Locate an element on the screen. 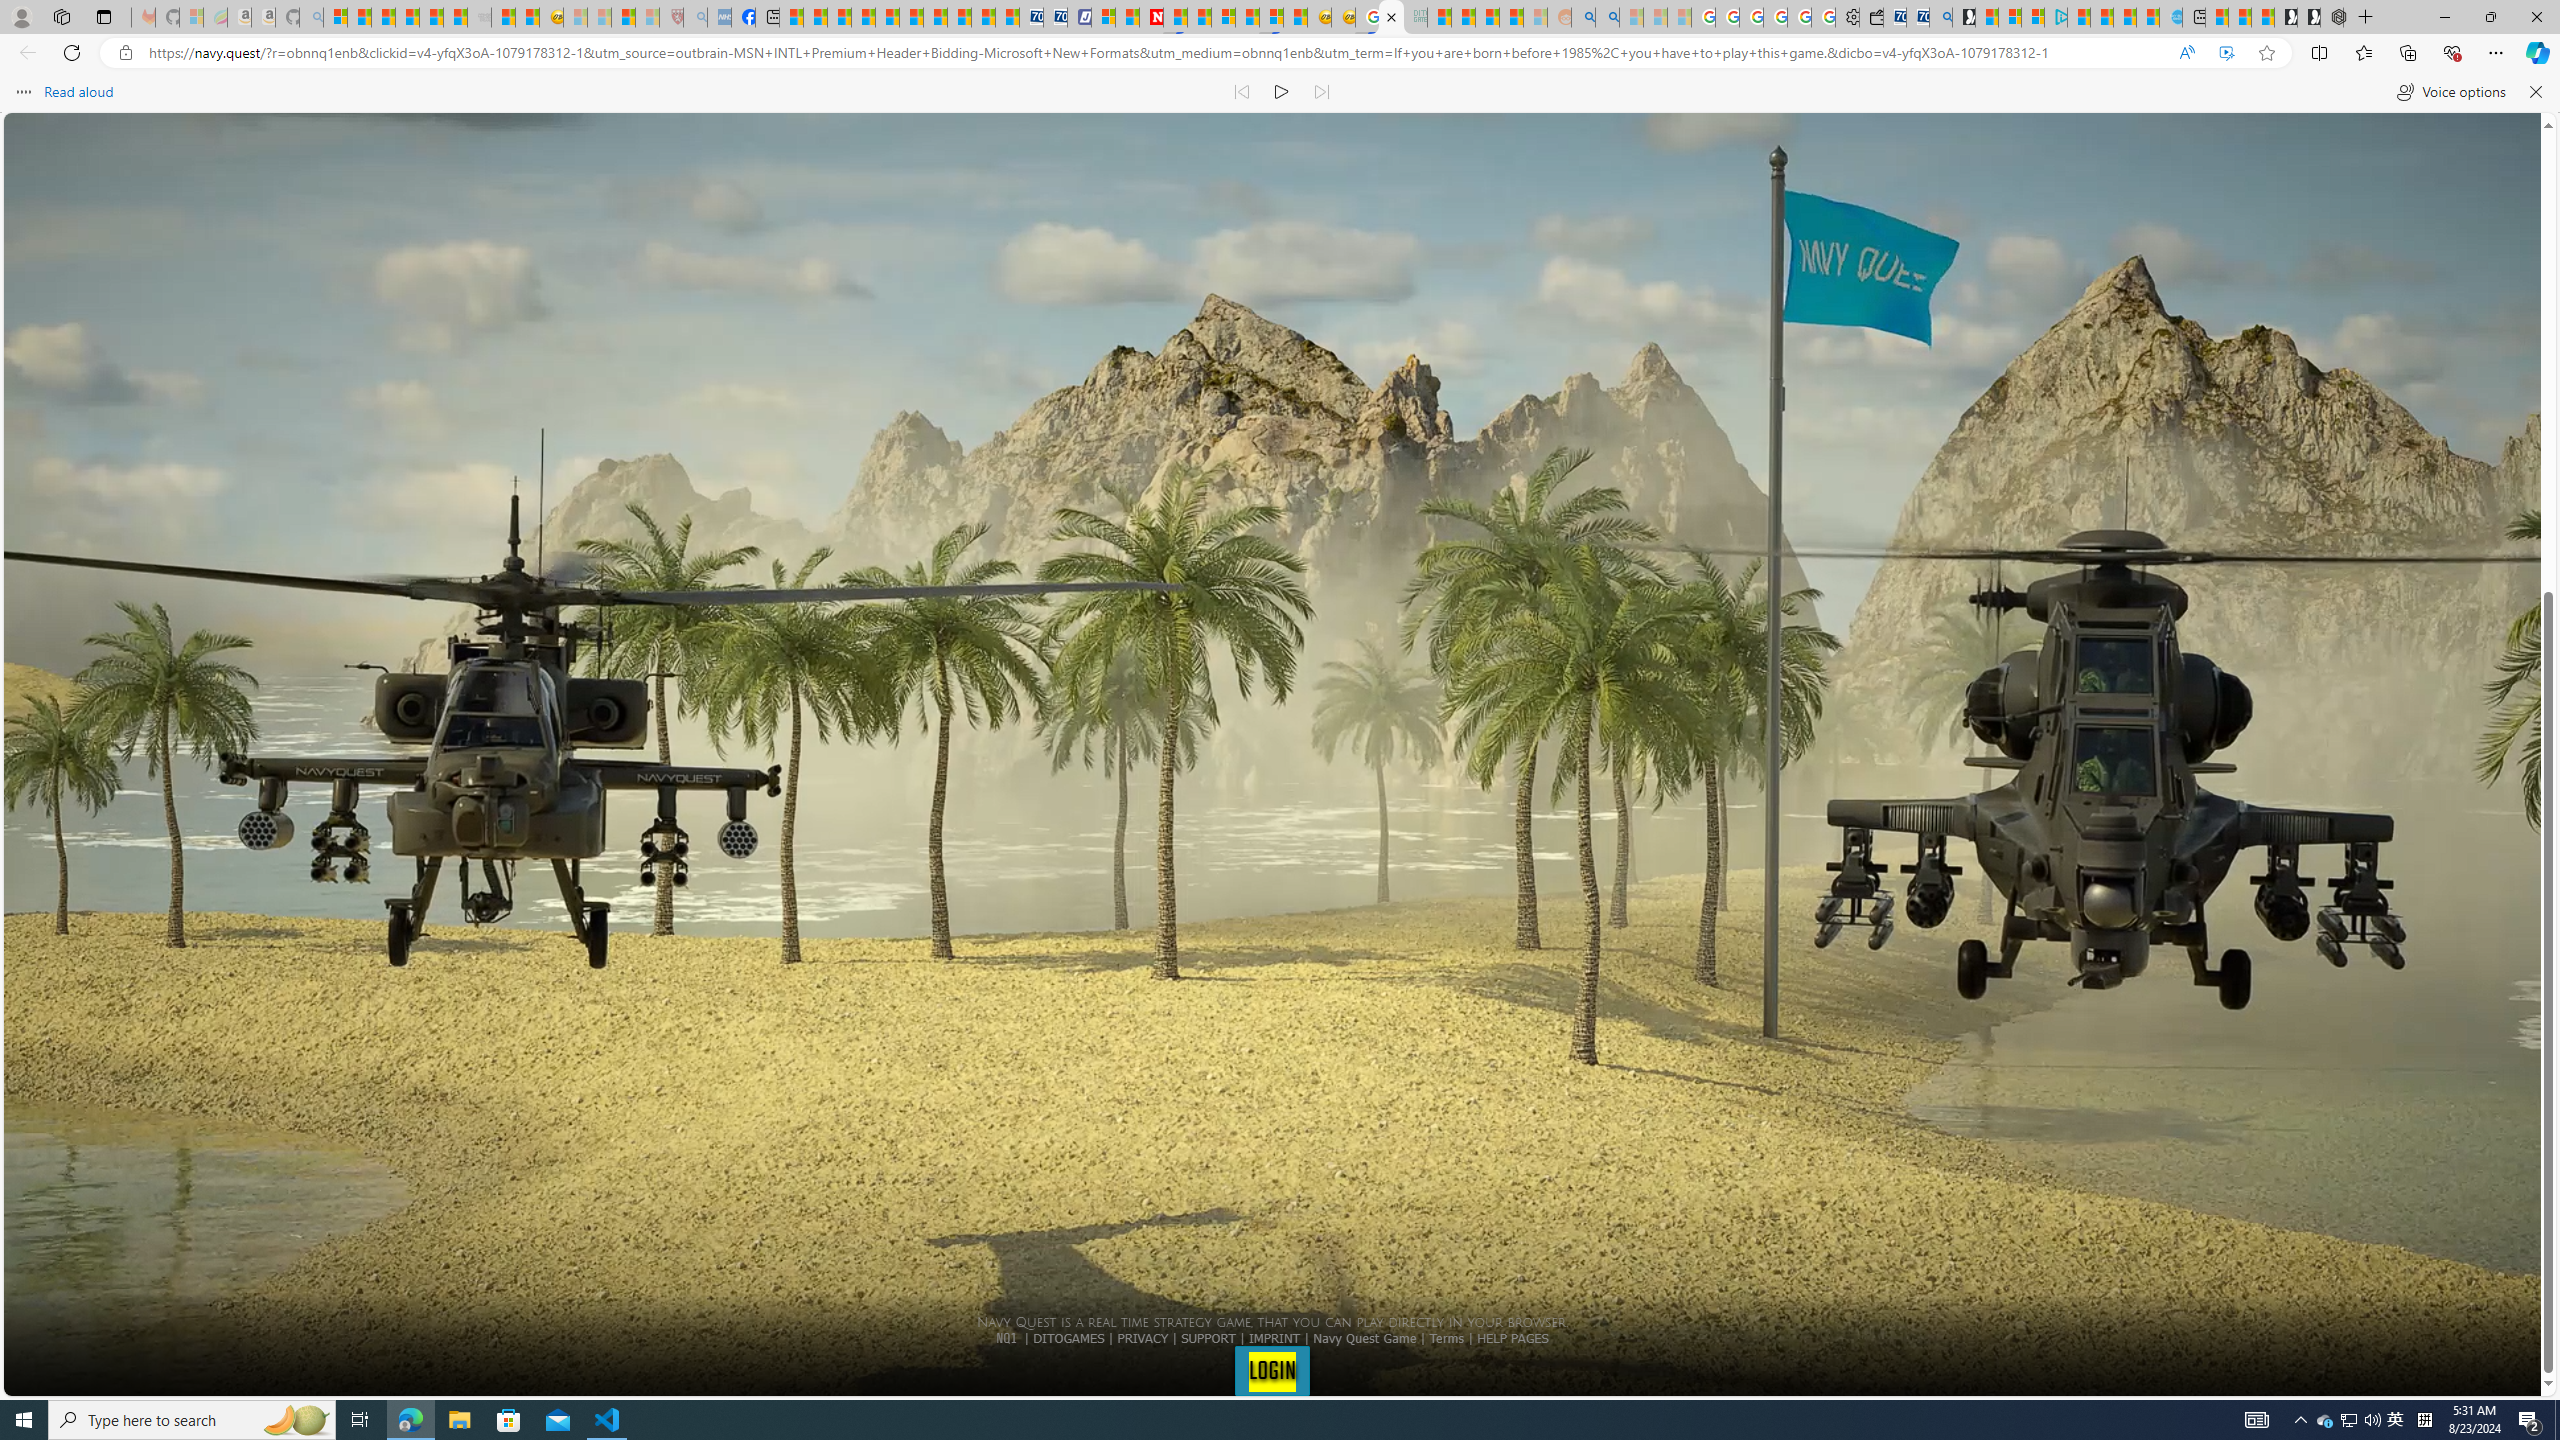  Read previous paragraph is located at coordinates (1242, 92).